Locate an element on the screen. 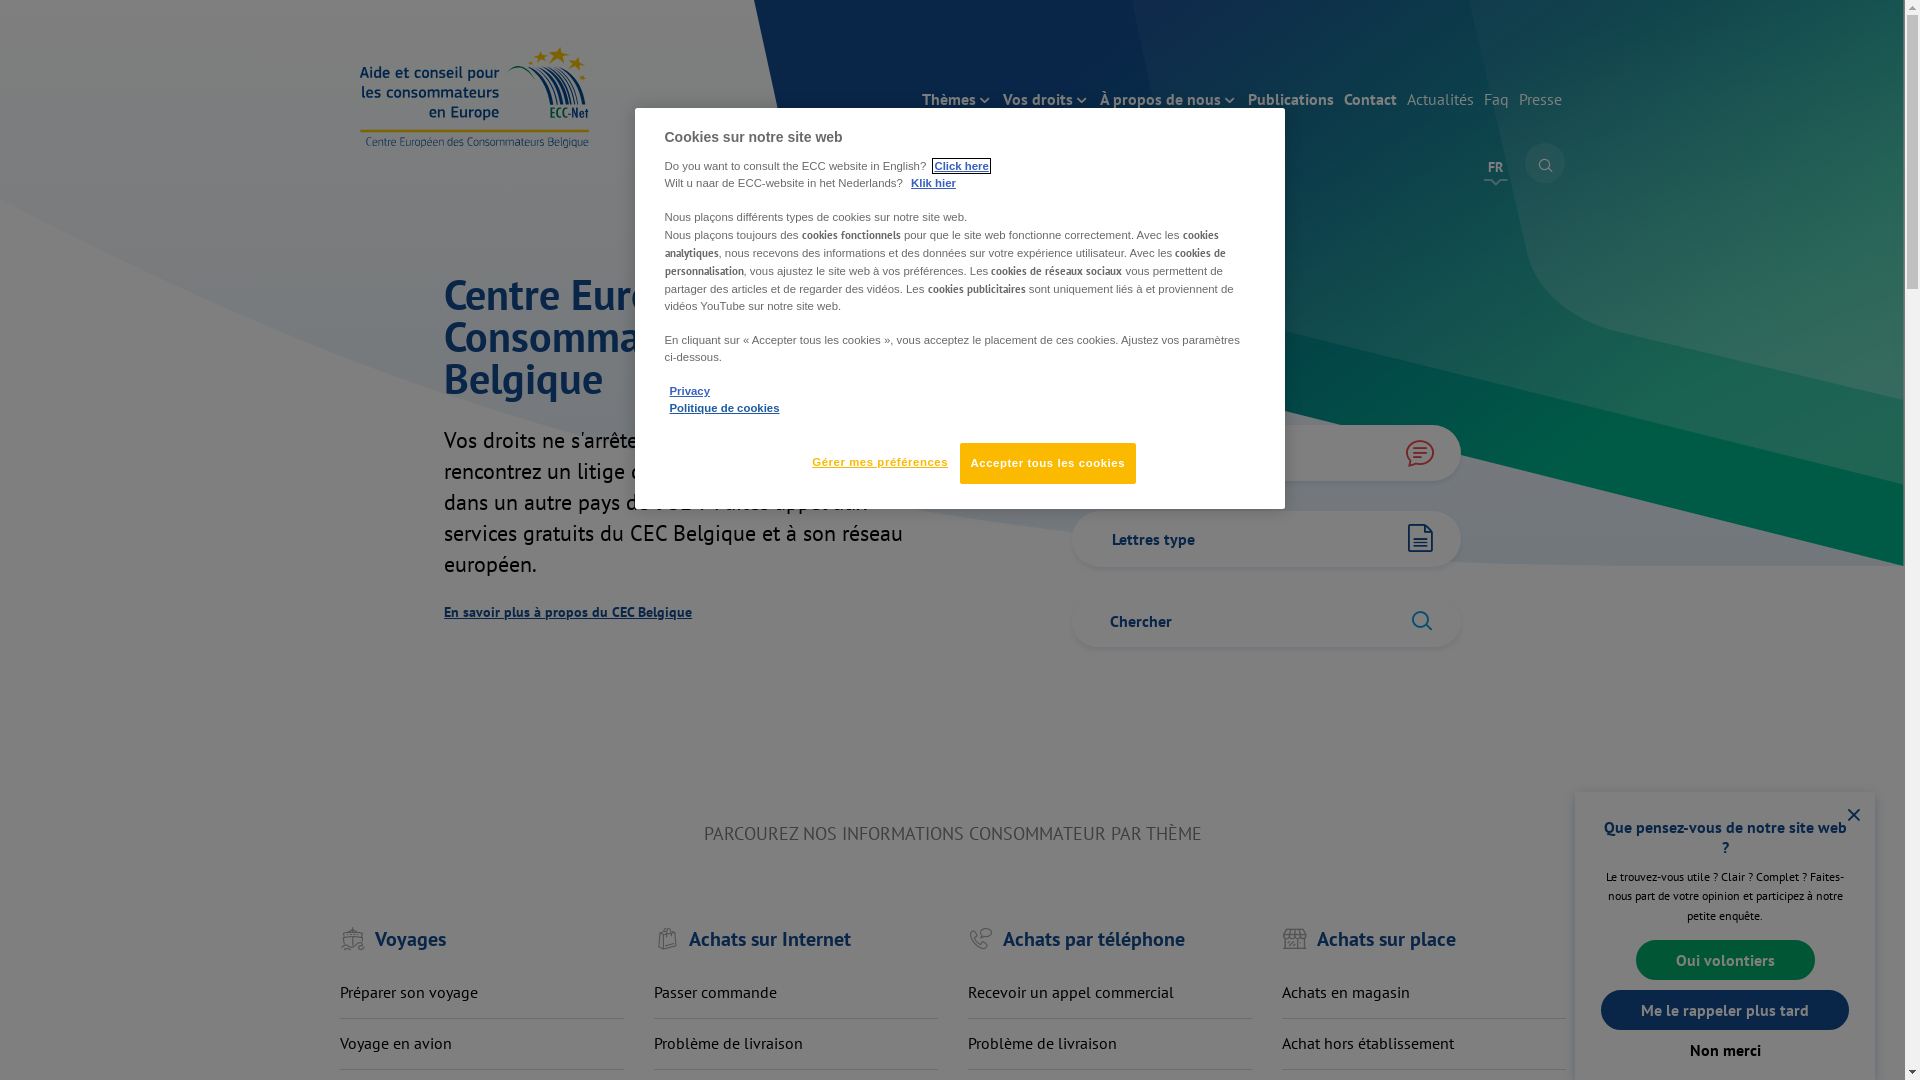  Politique de cookies is located at coordinates (725, 408).